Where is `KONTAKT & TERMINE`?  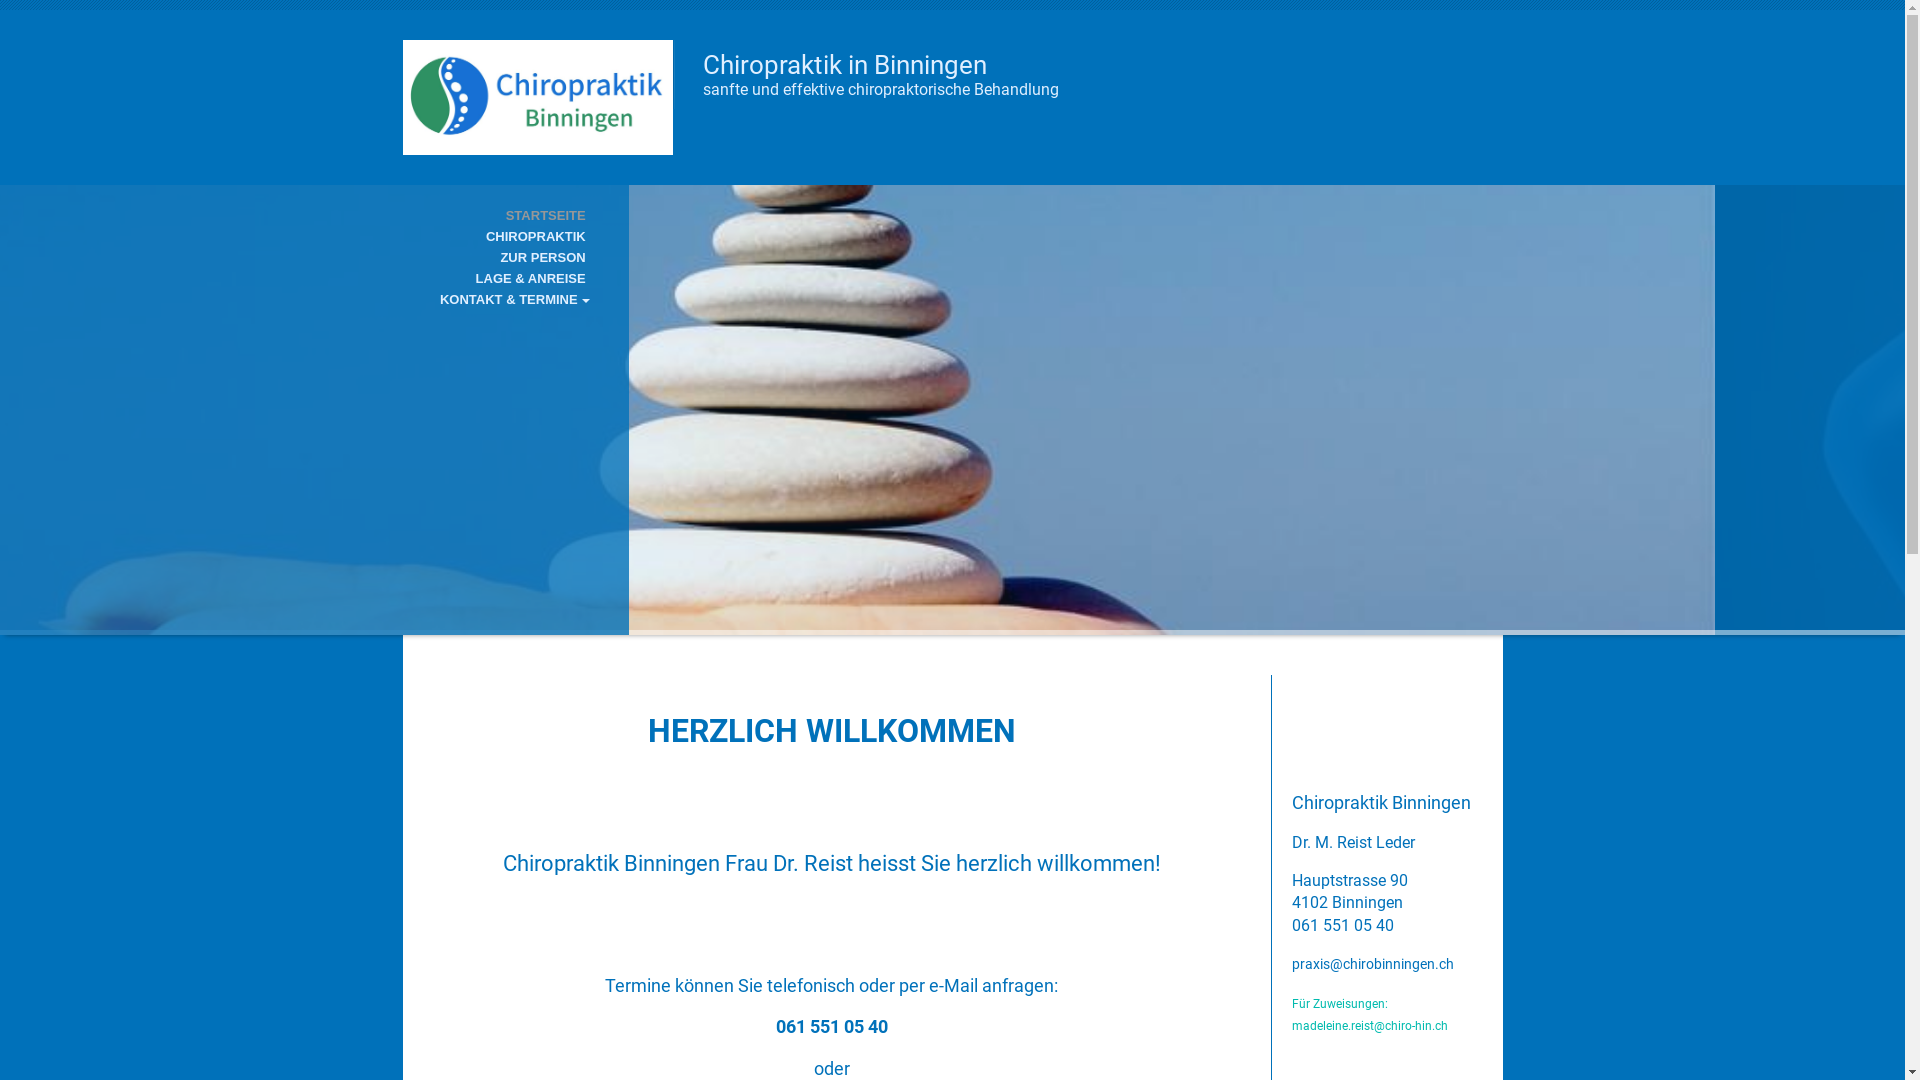 KONTAKT & TERMINE is located at coordinates (304, 300).